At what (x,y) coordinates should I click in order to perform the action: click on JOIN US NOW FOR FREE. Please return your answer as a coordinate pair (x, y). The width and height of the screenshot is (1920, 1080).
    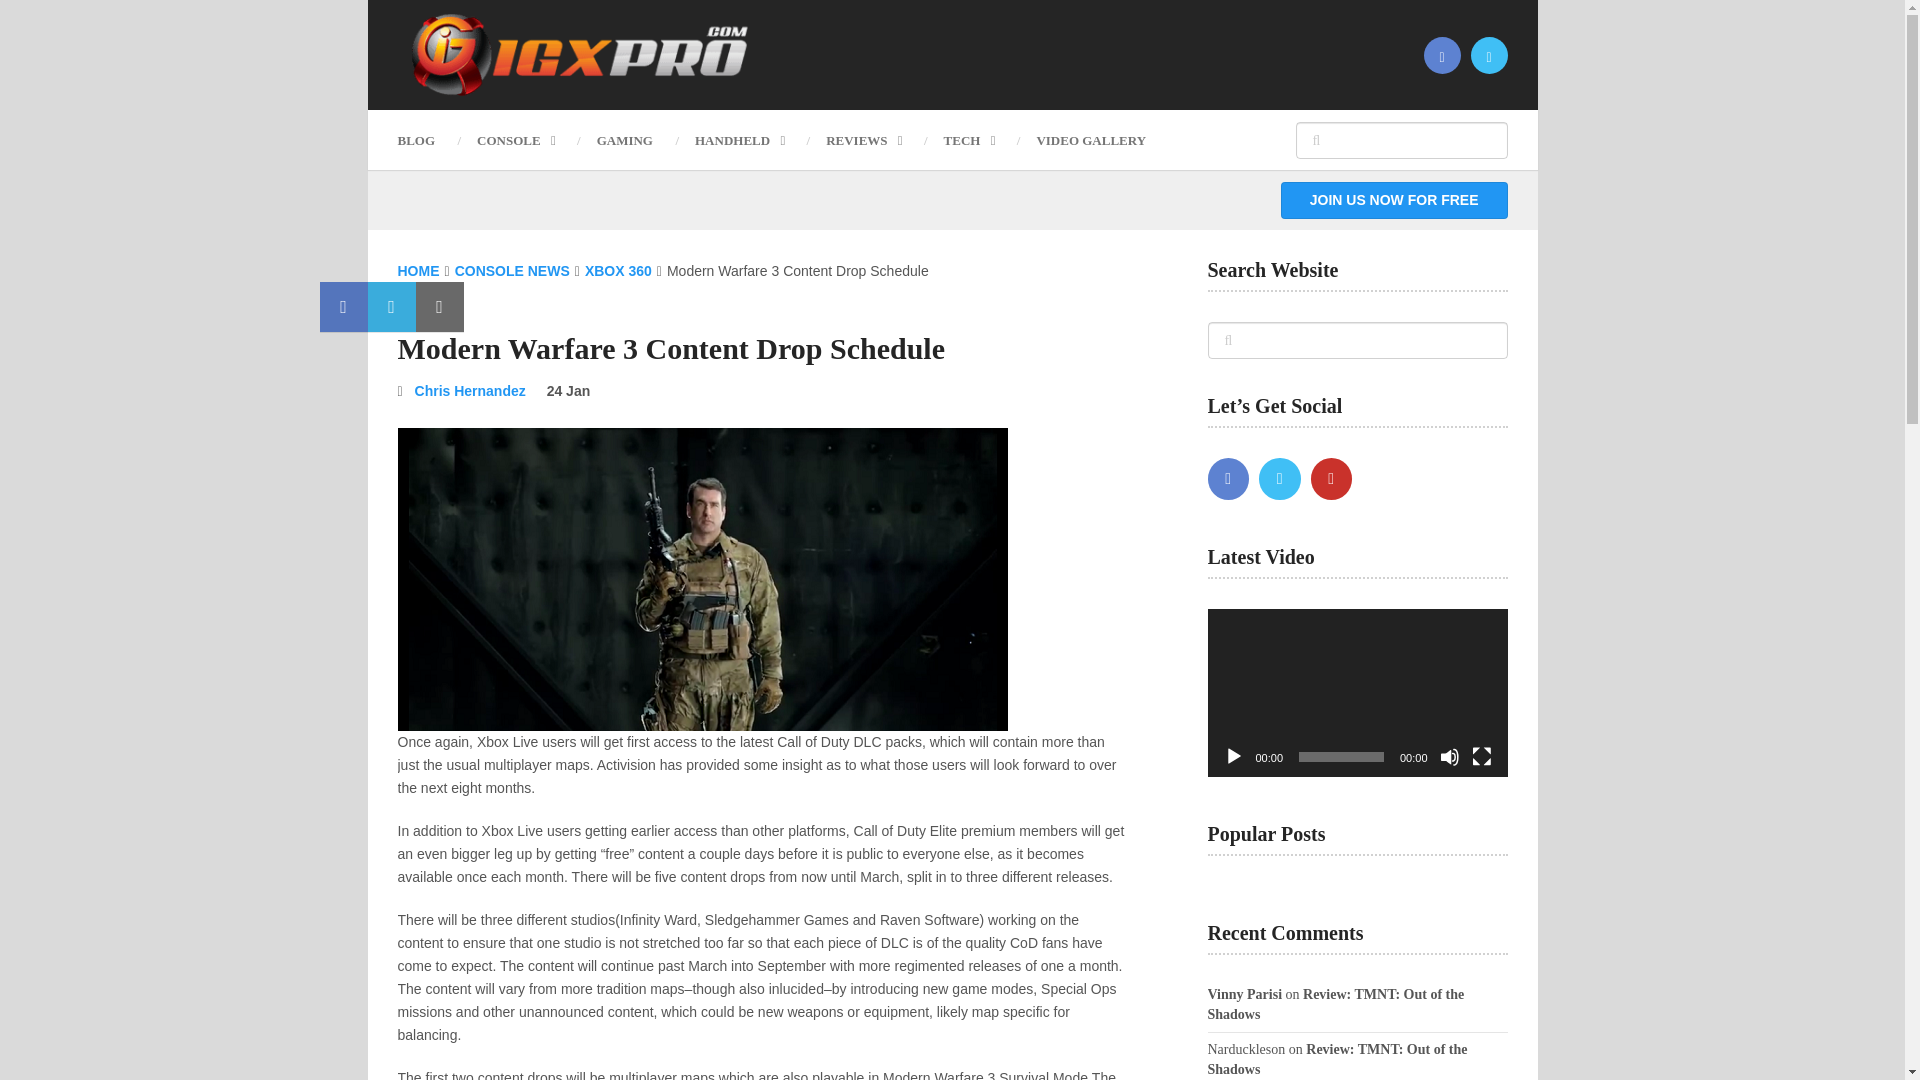
    Looking at the image, I should click on (1394, 200).